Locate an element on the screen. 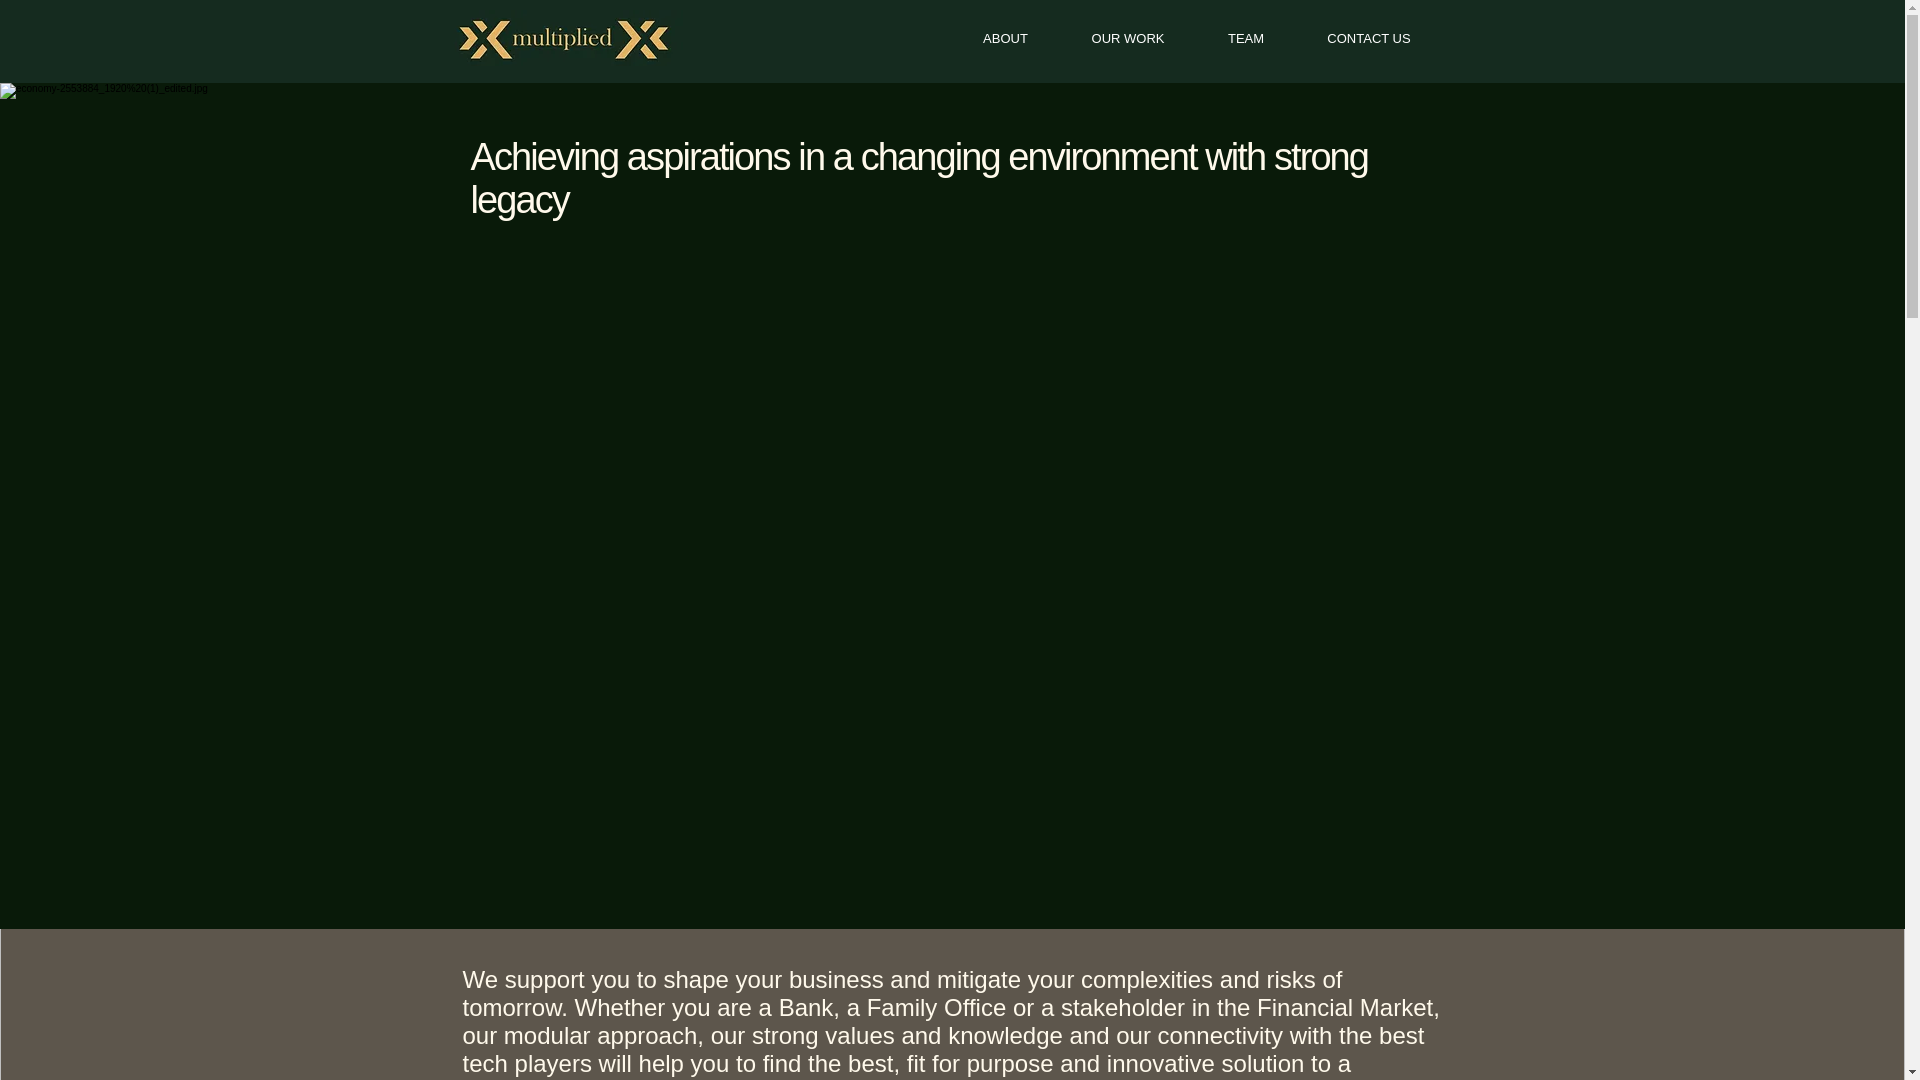 The width and height of the screenshot is (1920, 1080). CONTACT US is located at coordinates (1368, 38).